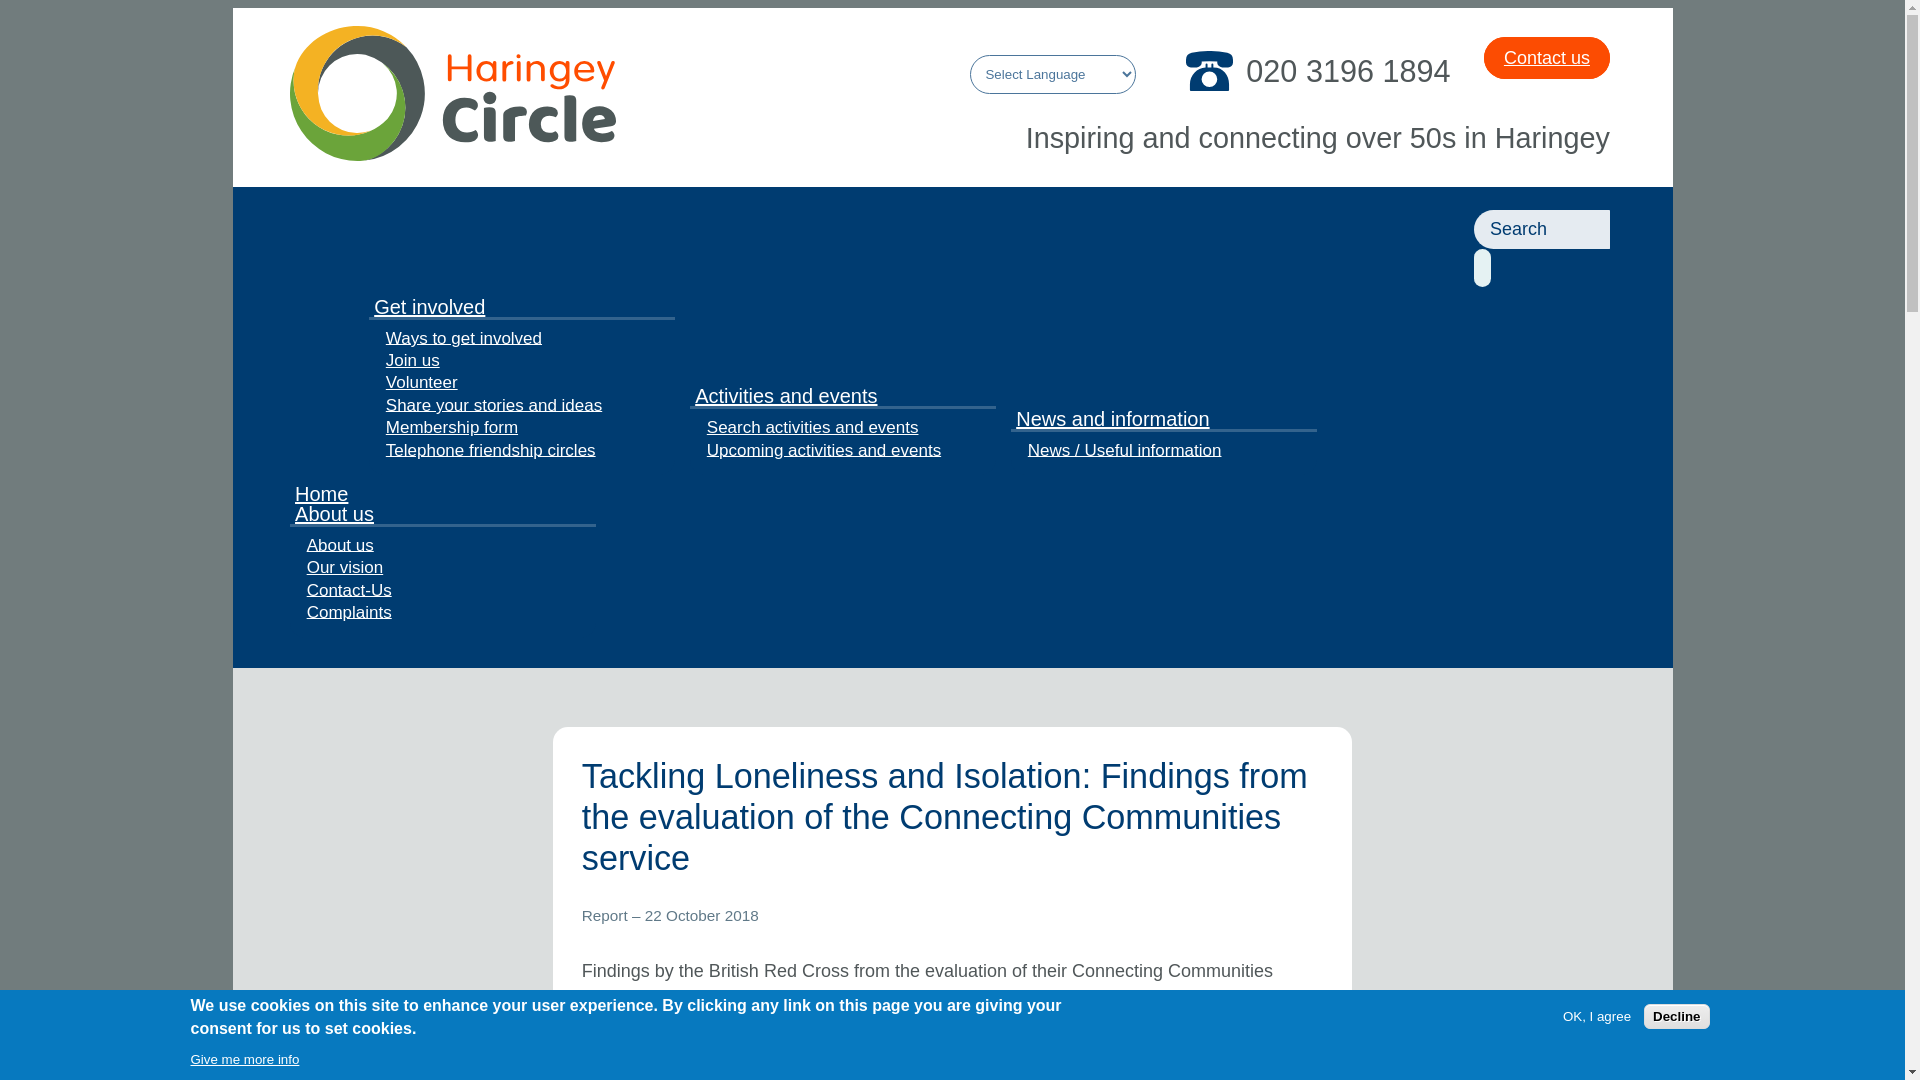 Image resolution: width=1920 pixels, height=1080 pixels. I want to click on Find out more about volunteering with us, so click(421, 381).